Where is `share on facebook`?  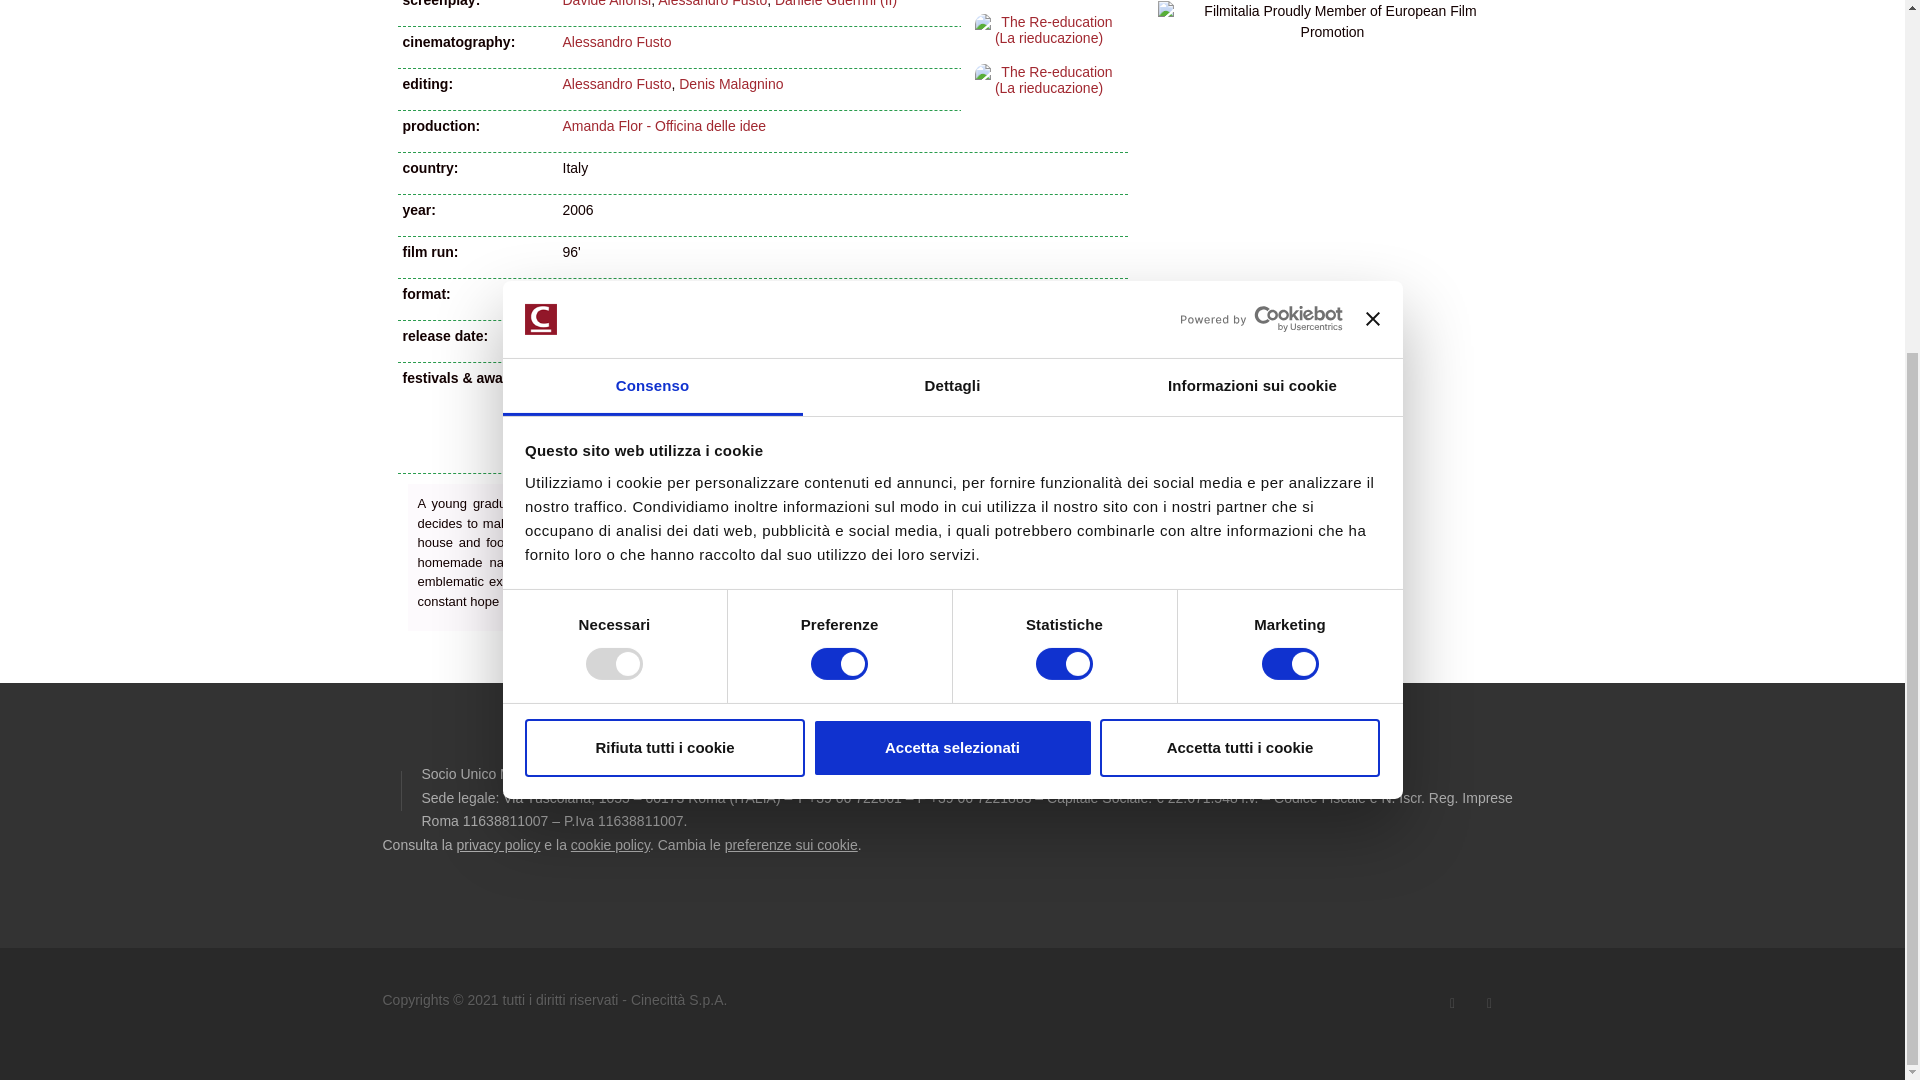 share on facebook is located at coordinates (940, 660).